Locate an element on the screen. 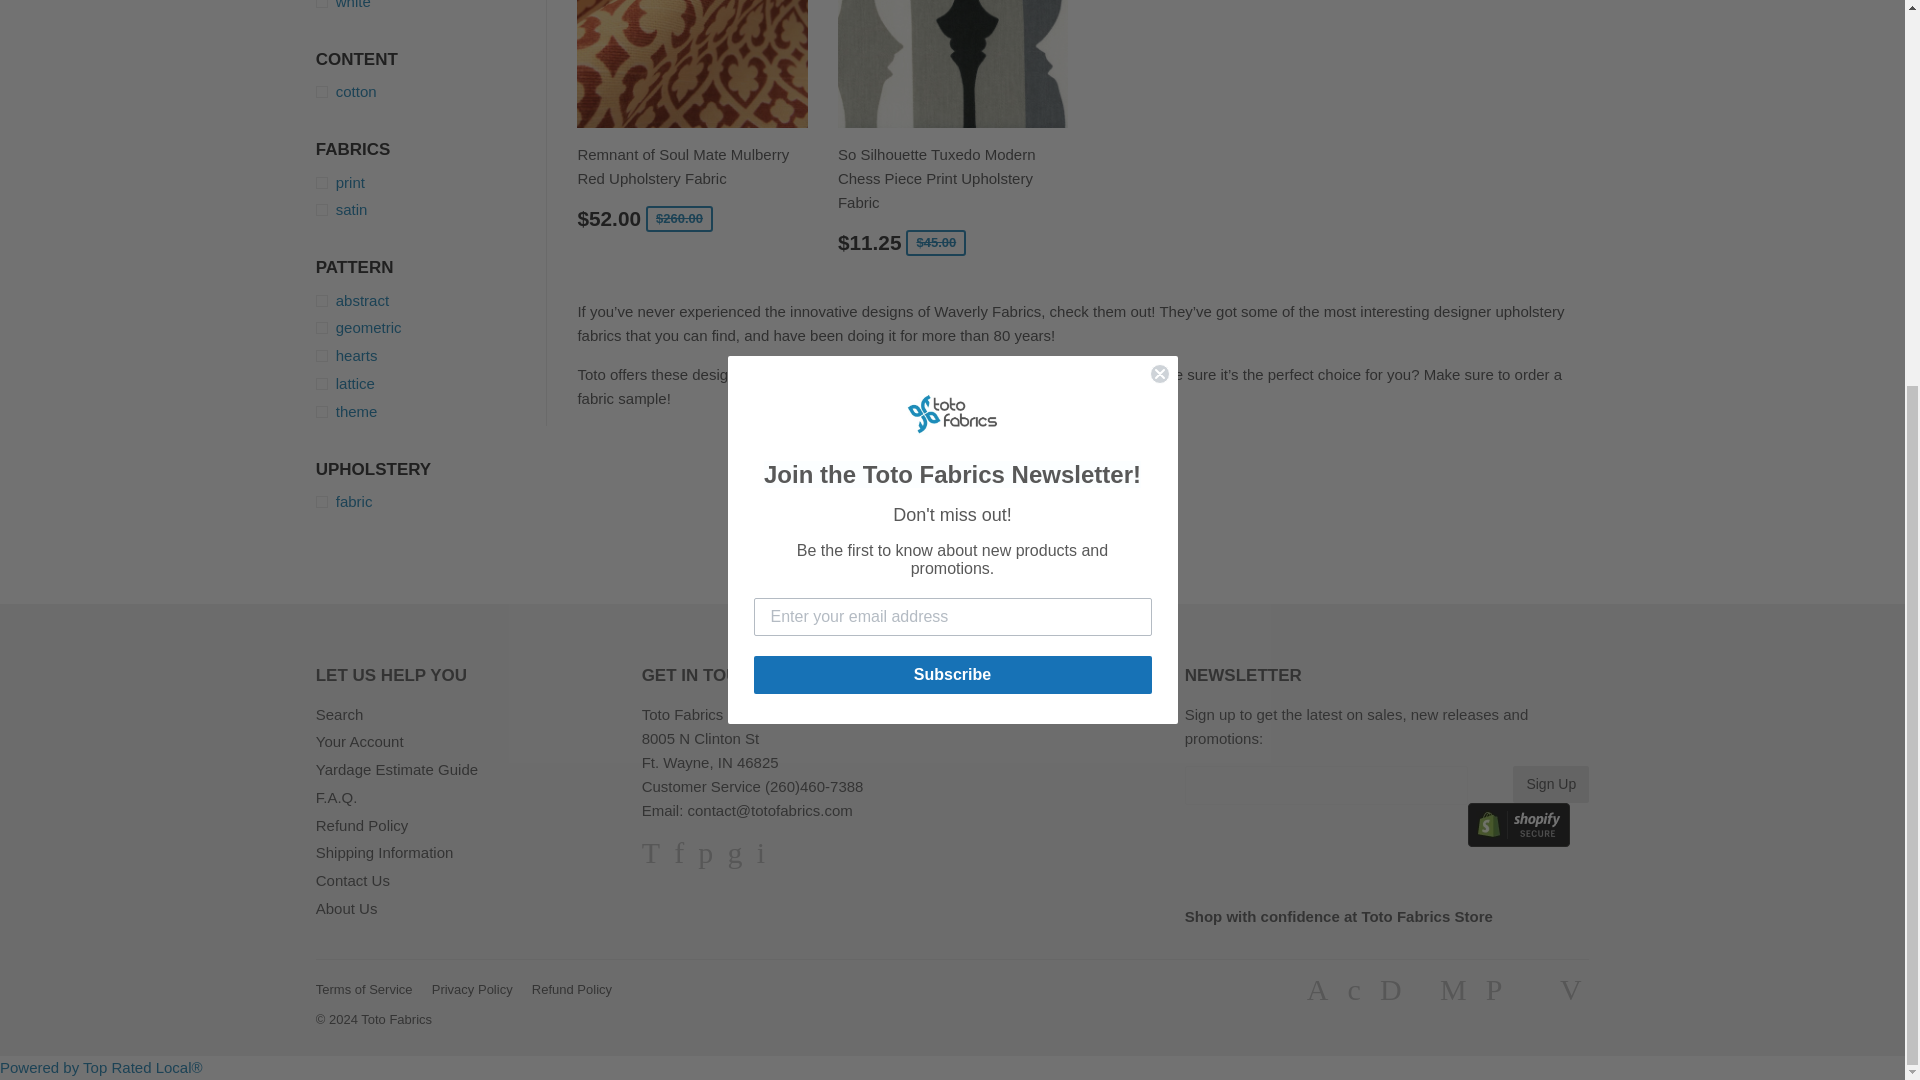  Toto Fabrics on Twitter is located at coordinates (650, 857).